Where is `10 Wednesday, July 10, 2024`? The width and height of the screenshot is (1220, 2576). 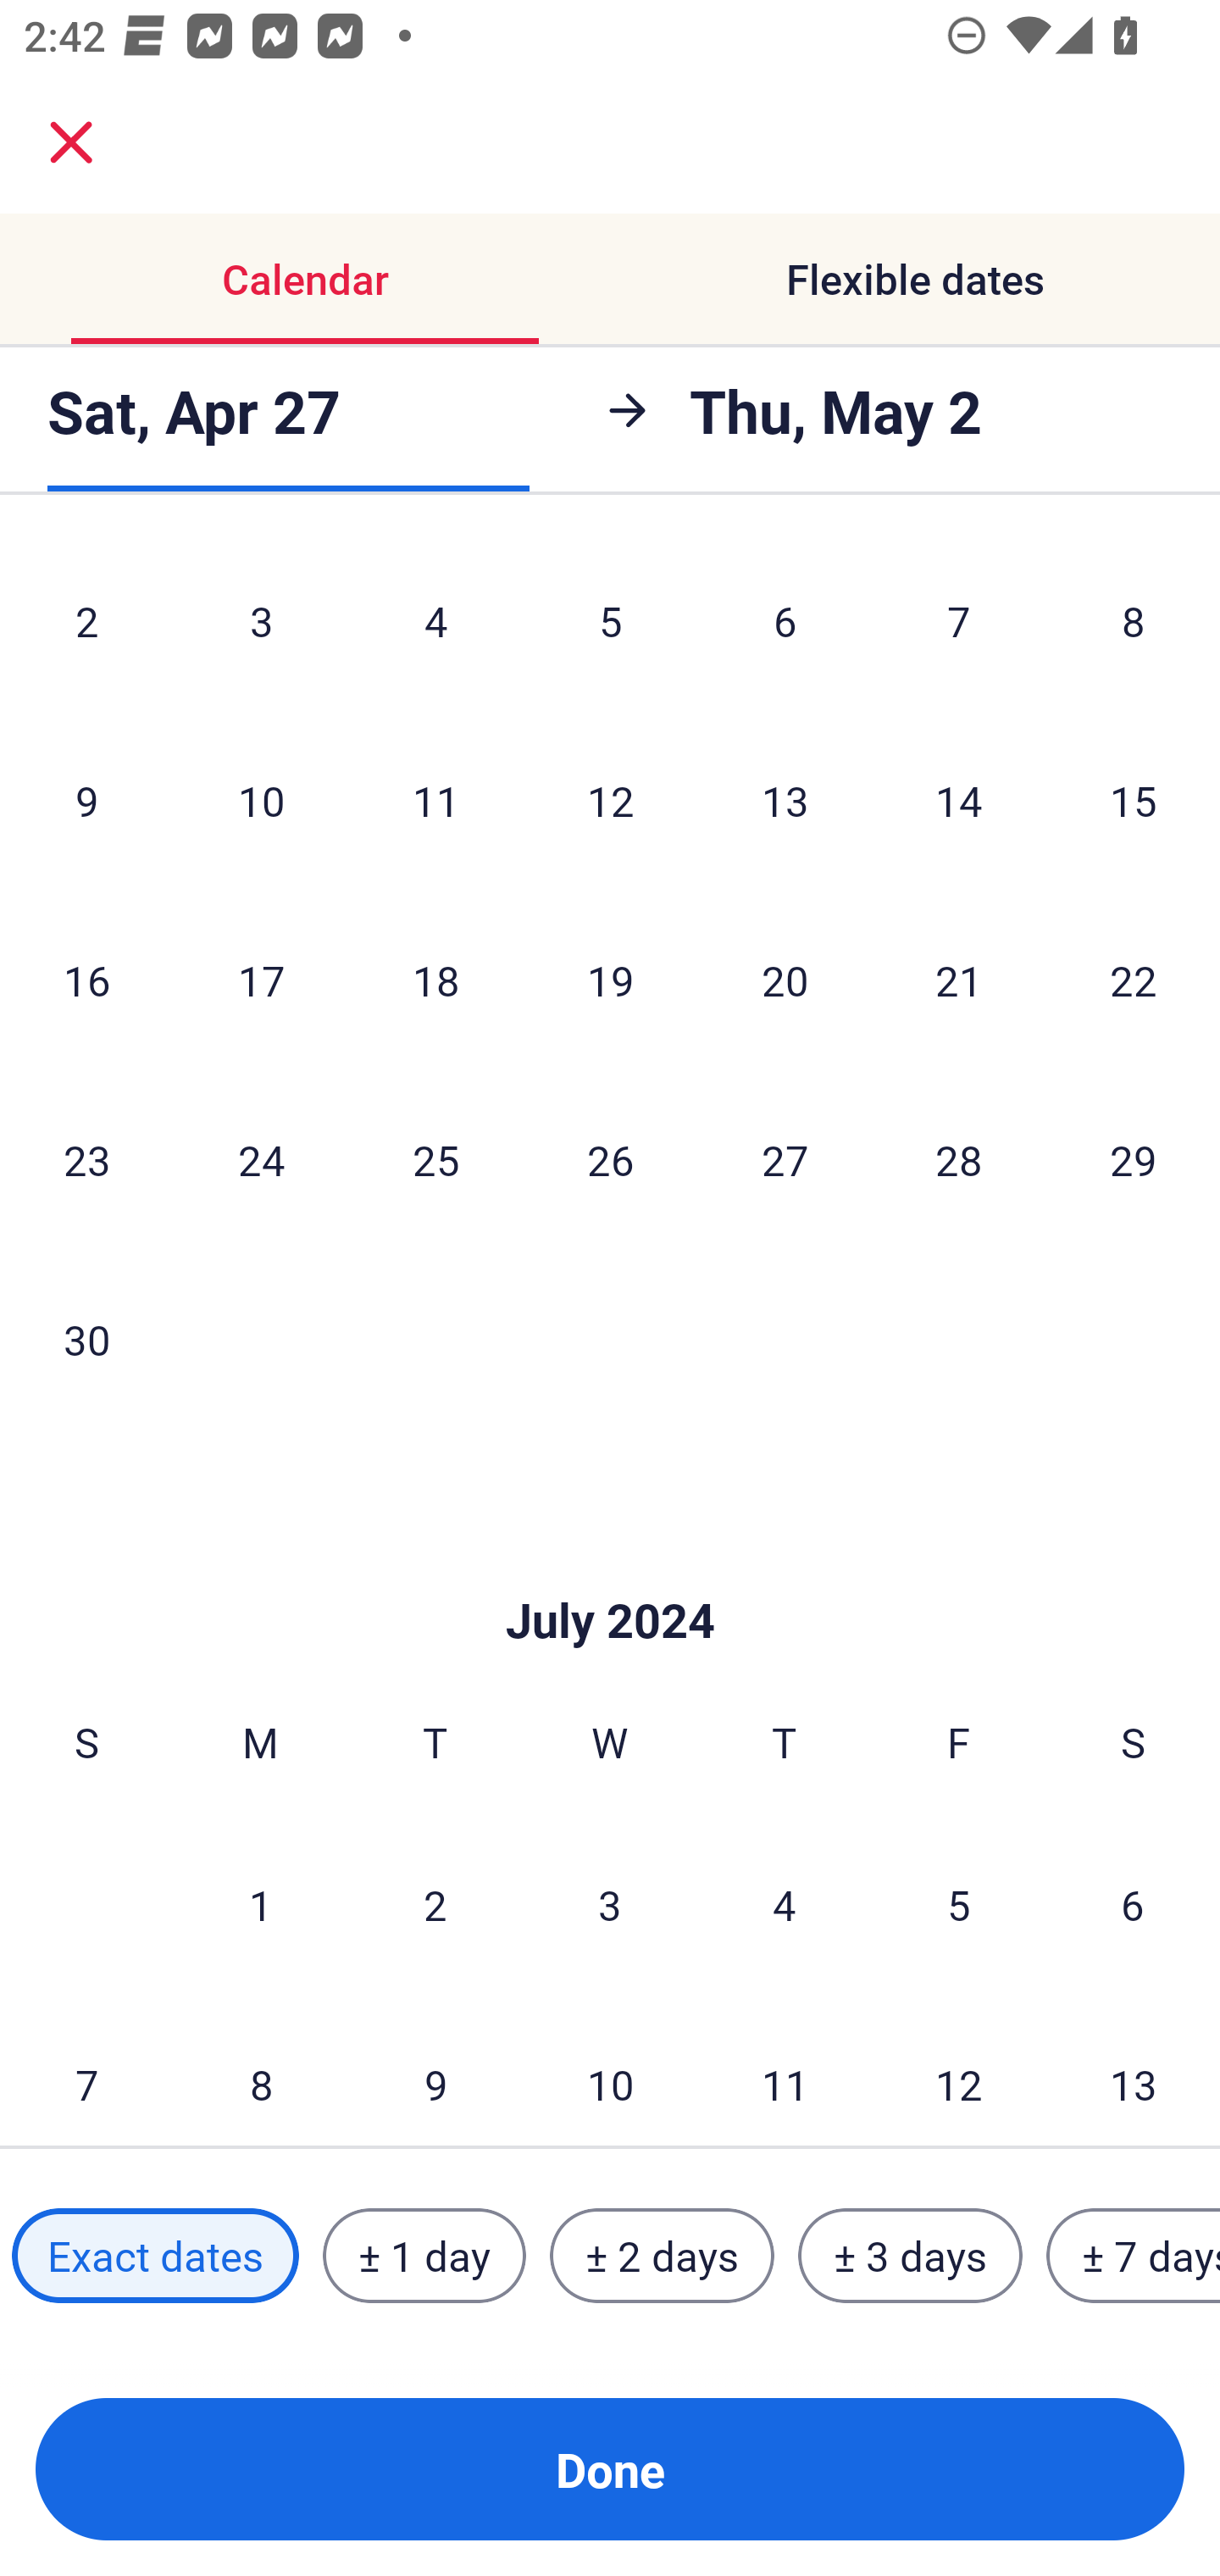 10 Wednesday, July 10, 2024 is located at coordinates (610, 2071).